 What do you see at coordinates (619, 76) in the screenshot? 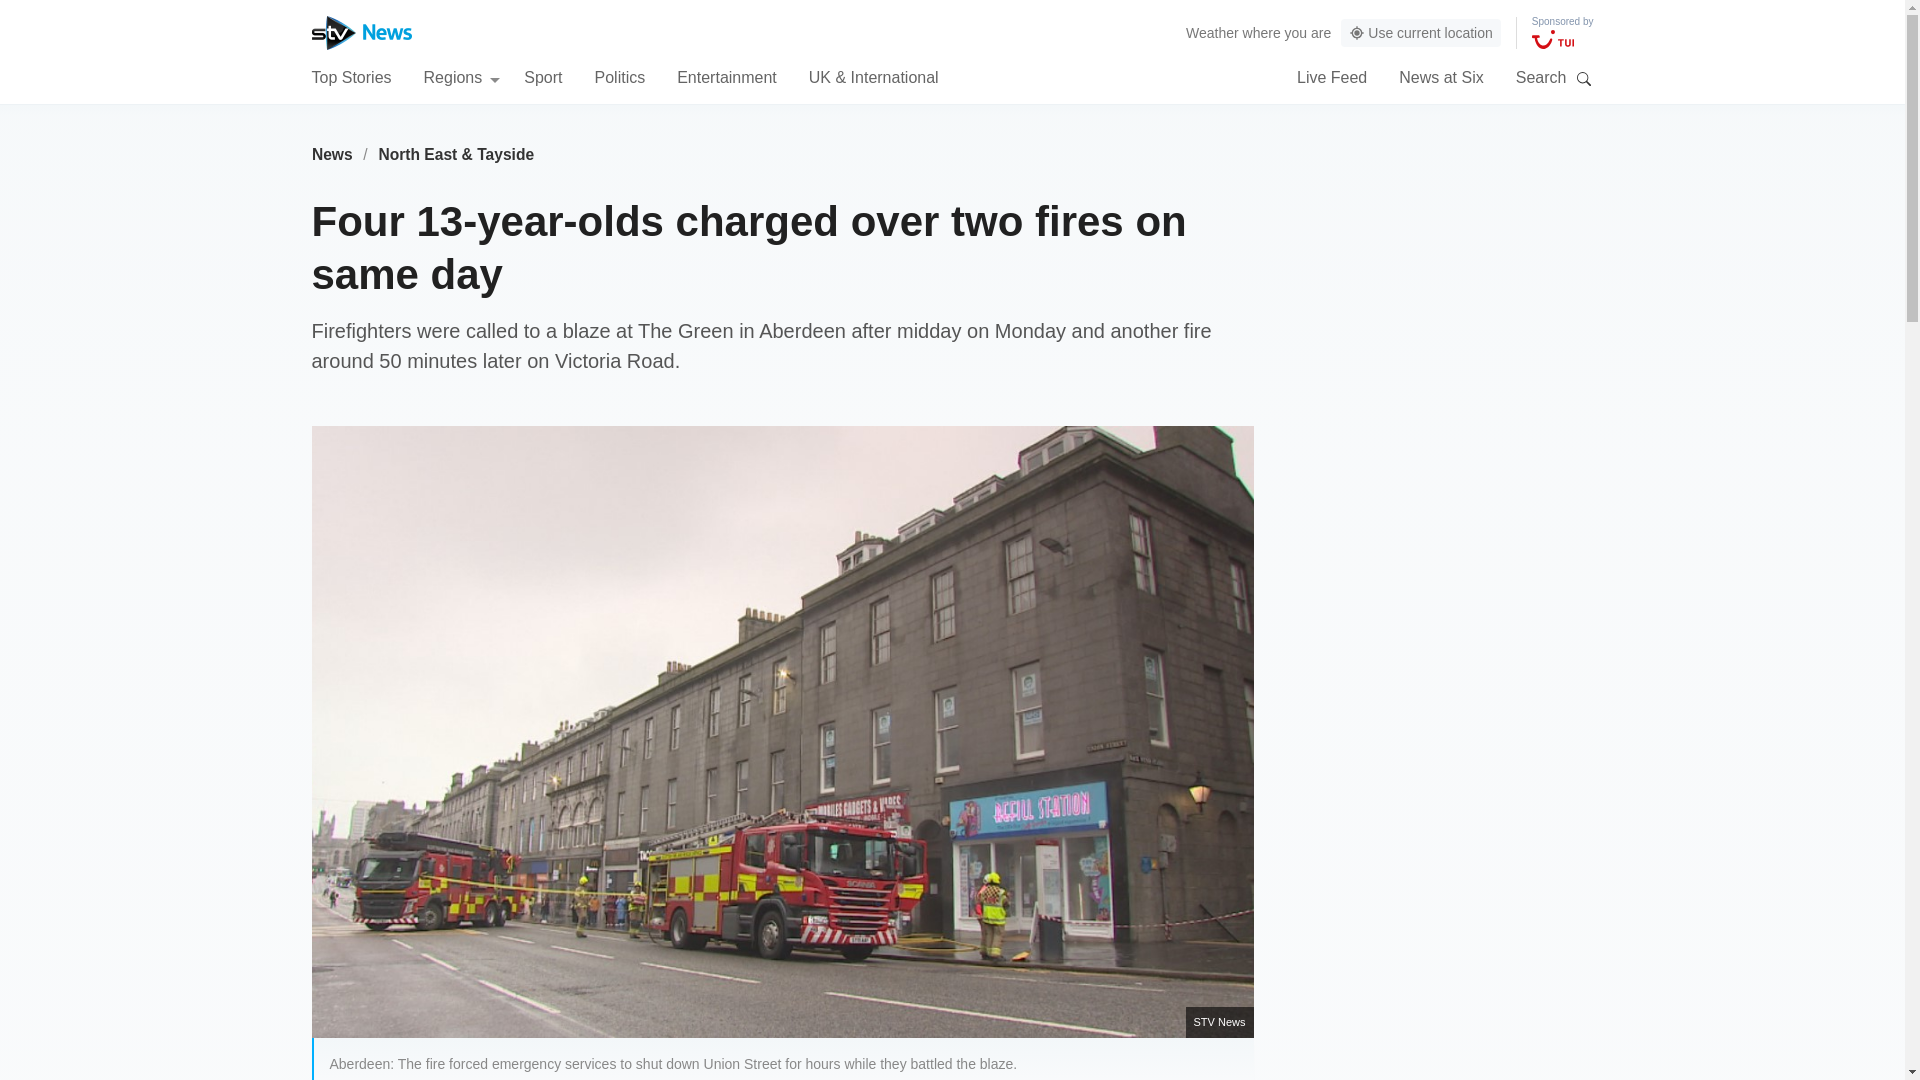
I see `Politics` at bounding box center [619, 76].